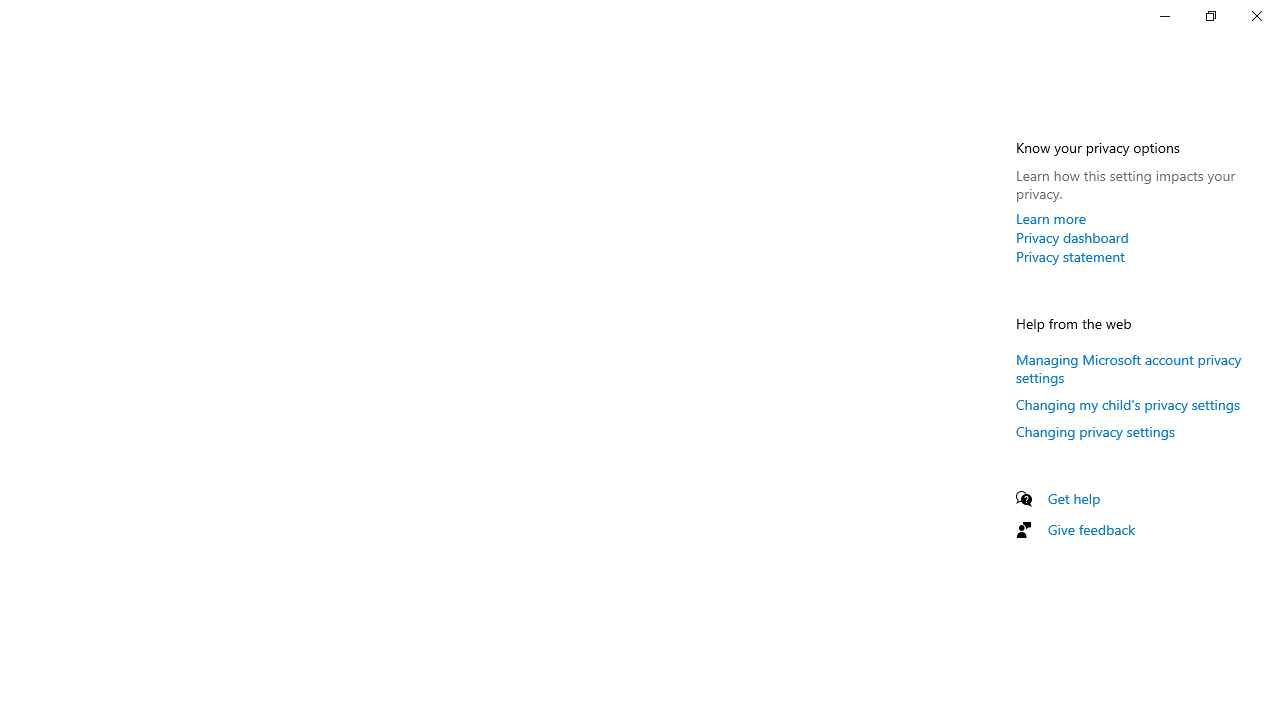 The image size is (1280, 720). Describe the element at coordinates (1128, 368) in the screenshot. I see `Managing Microsoft account privacy settings` at that location.